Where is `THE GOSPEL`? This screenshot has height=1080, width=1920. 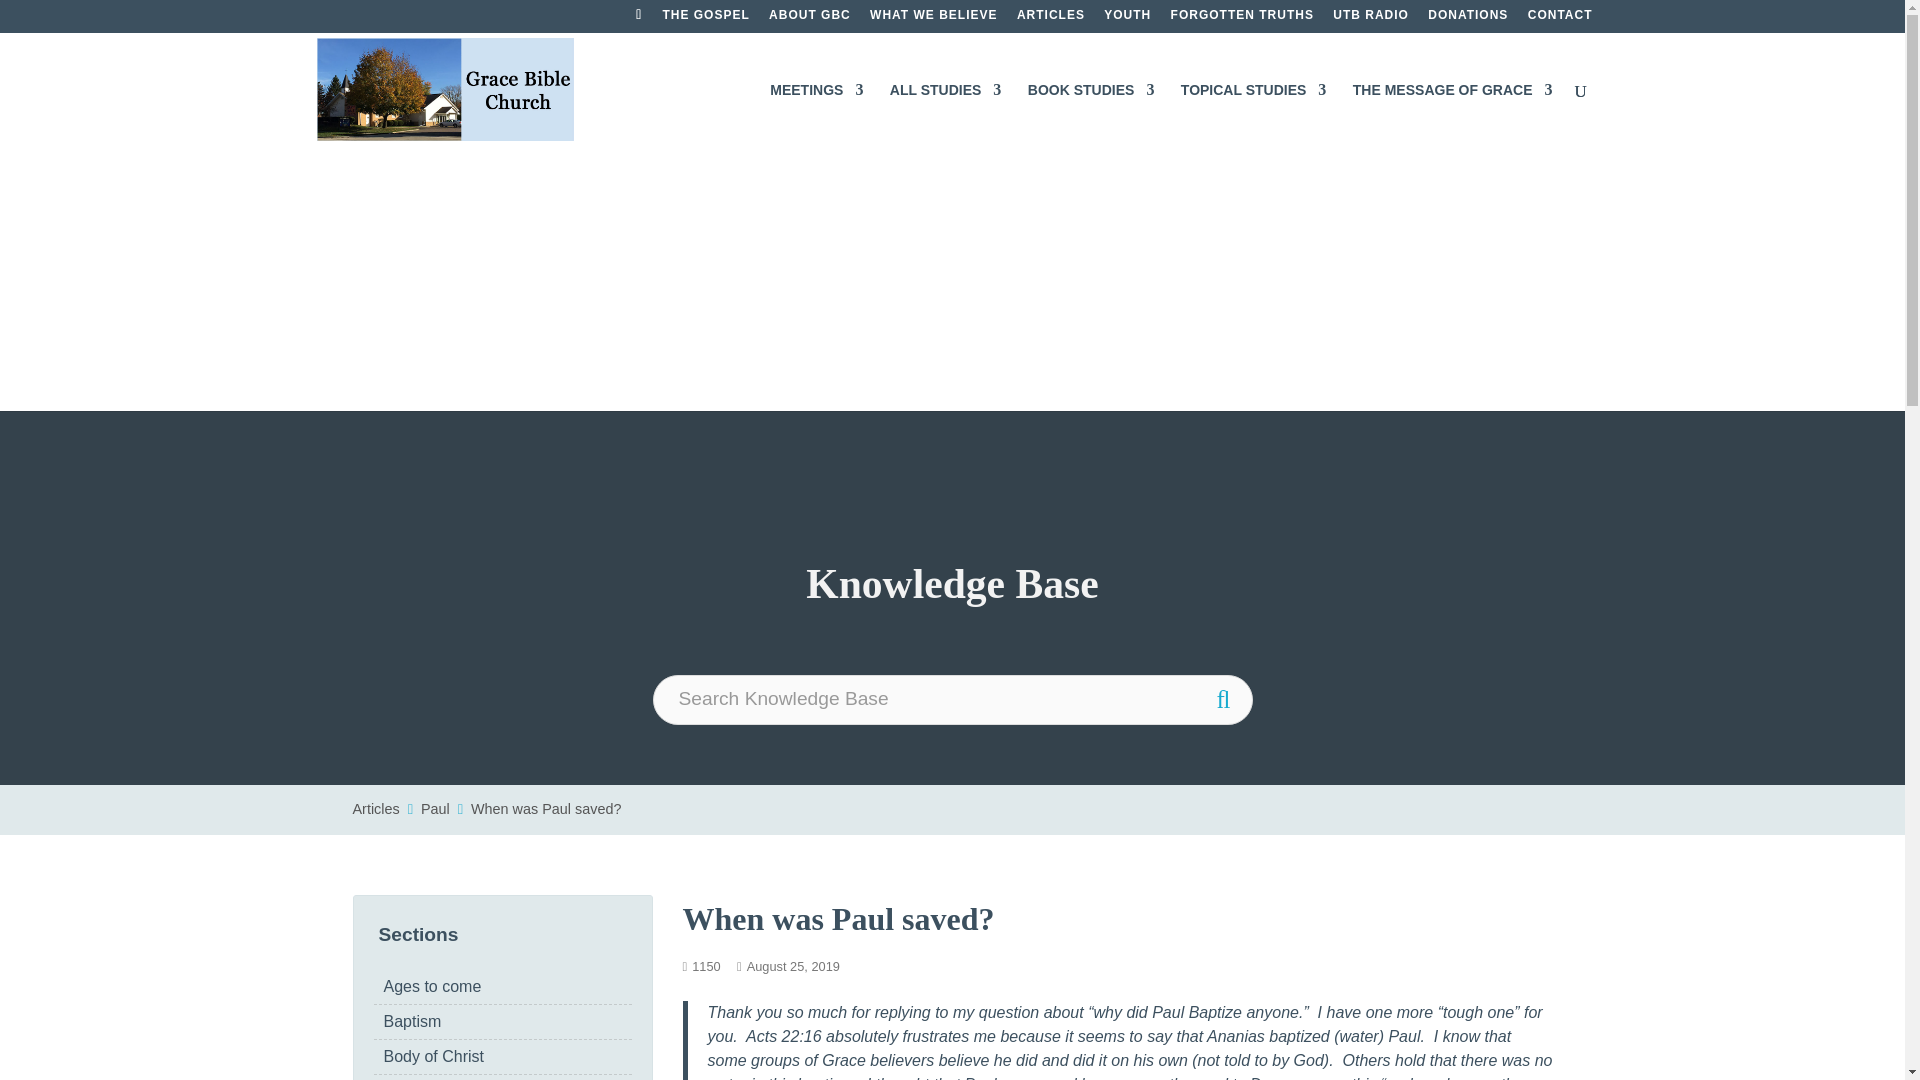 THE GOSPEL is located at coordinates (705, 19).